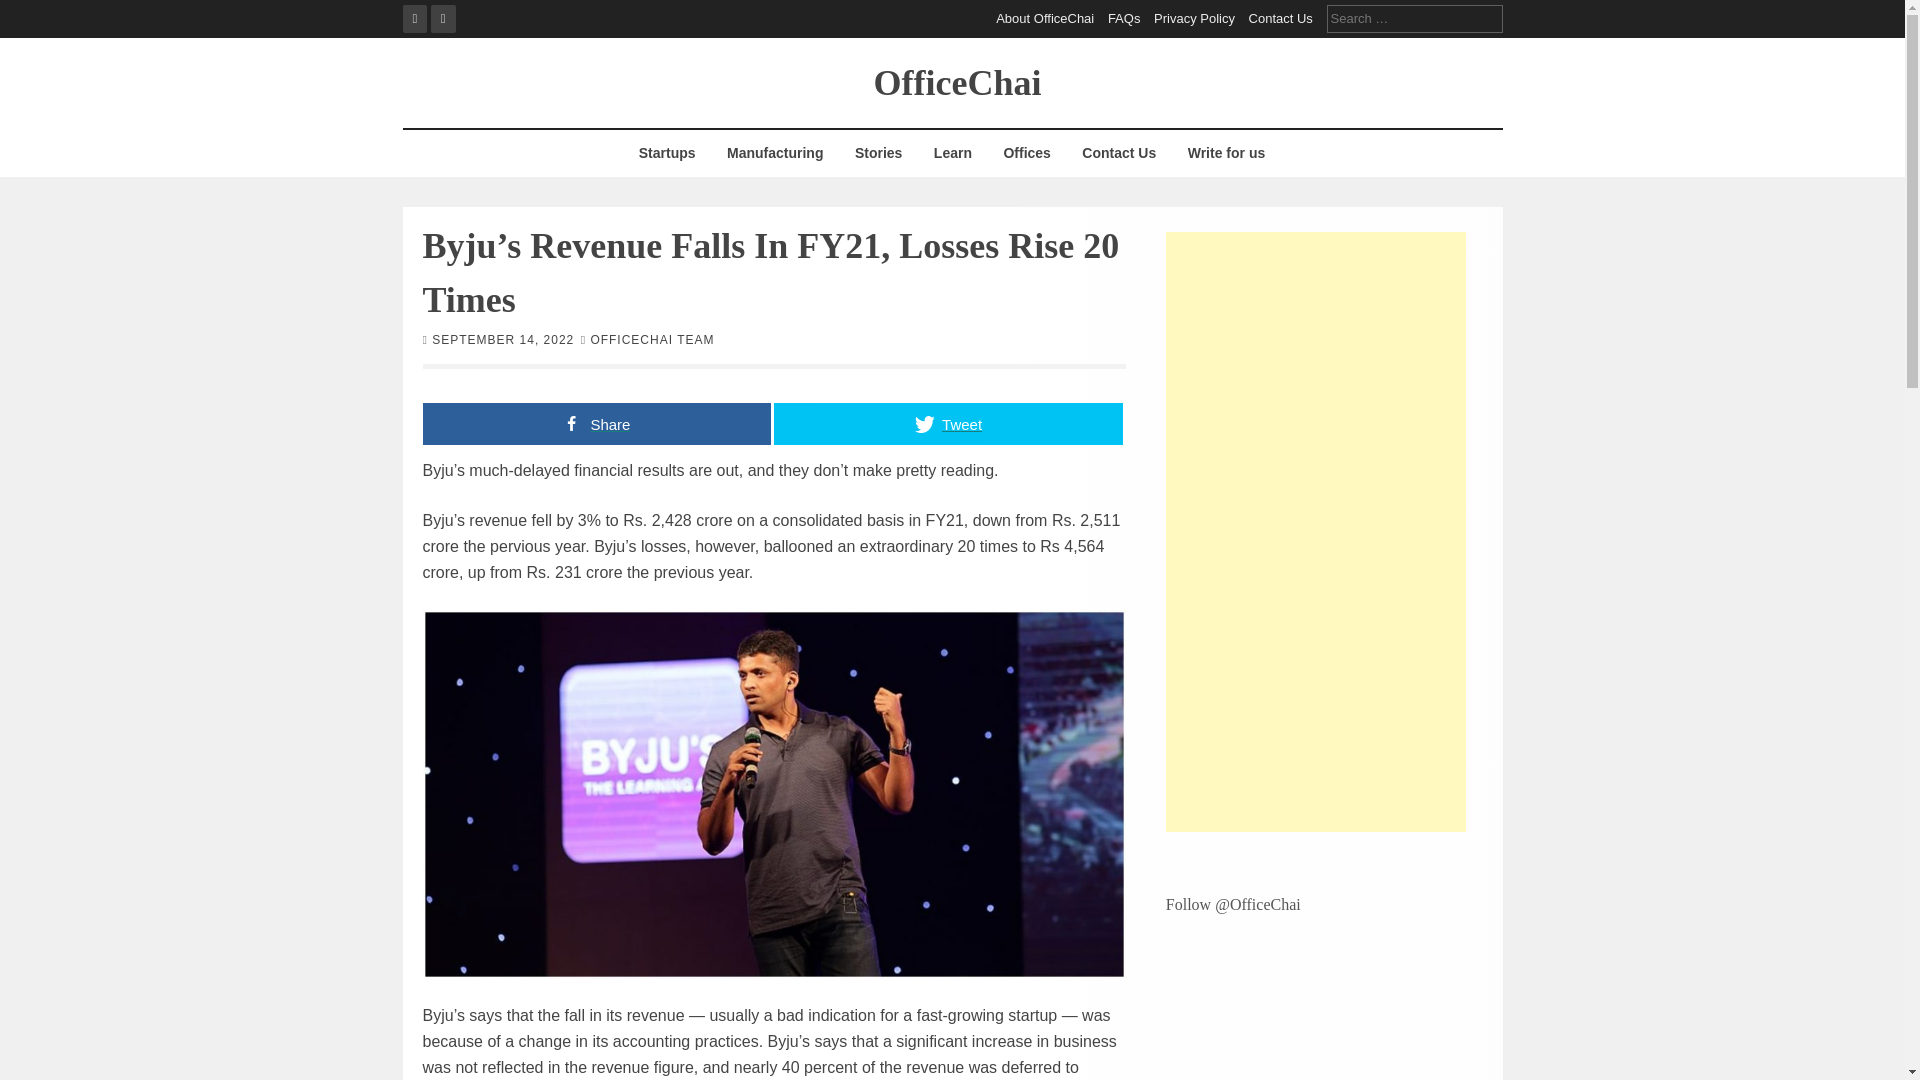 This screenshot has width=1920, height=1080. What do you see at coordinates (1124, 18) in the screenshot?
I see `FAQs` at bounding box center [1124, 18].